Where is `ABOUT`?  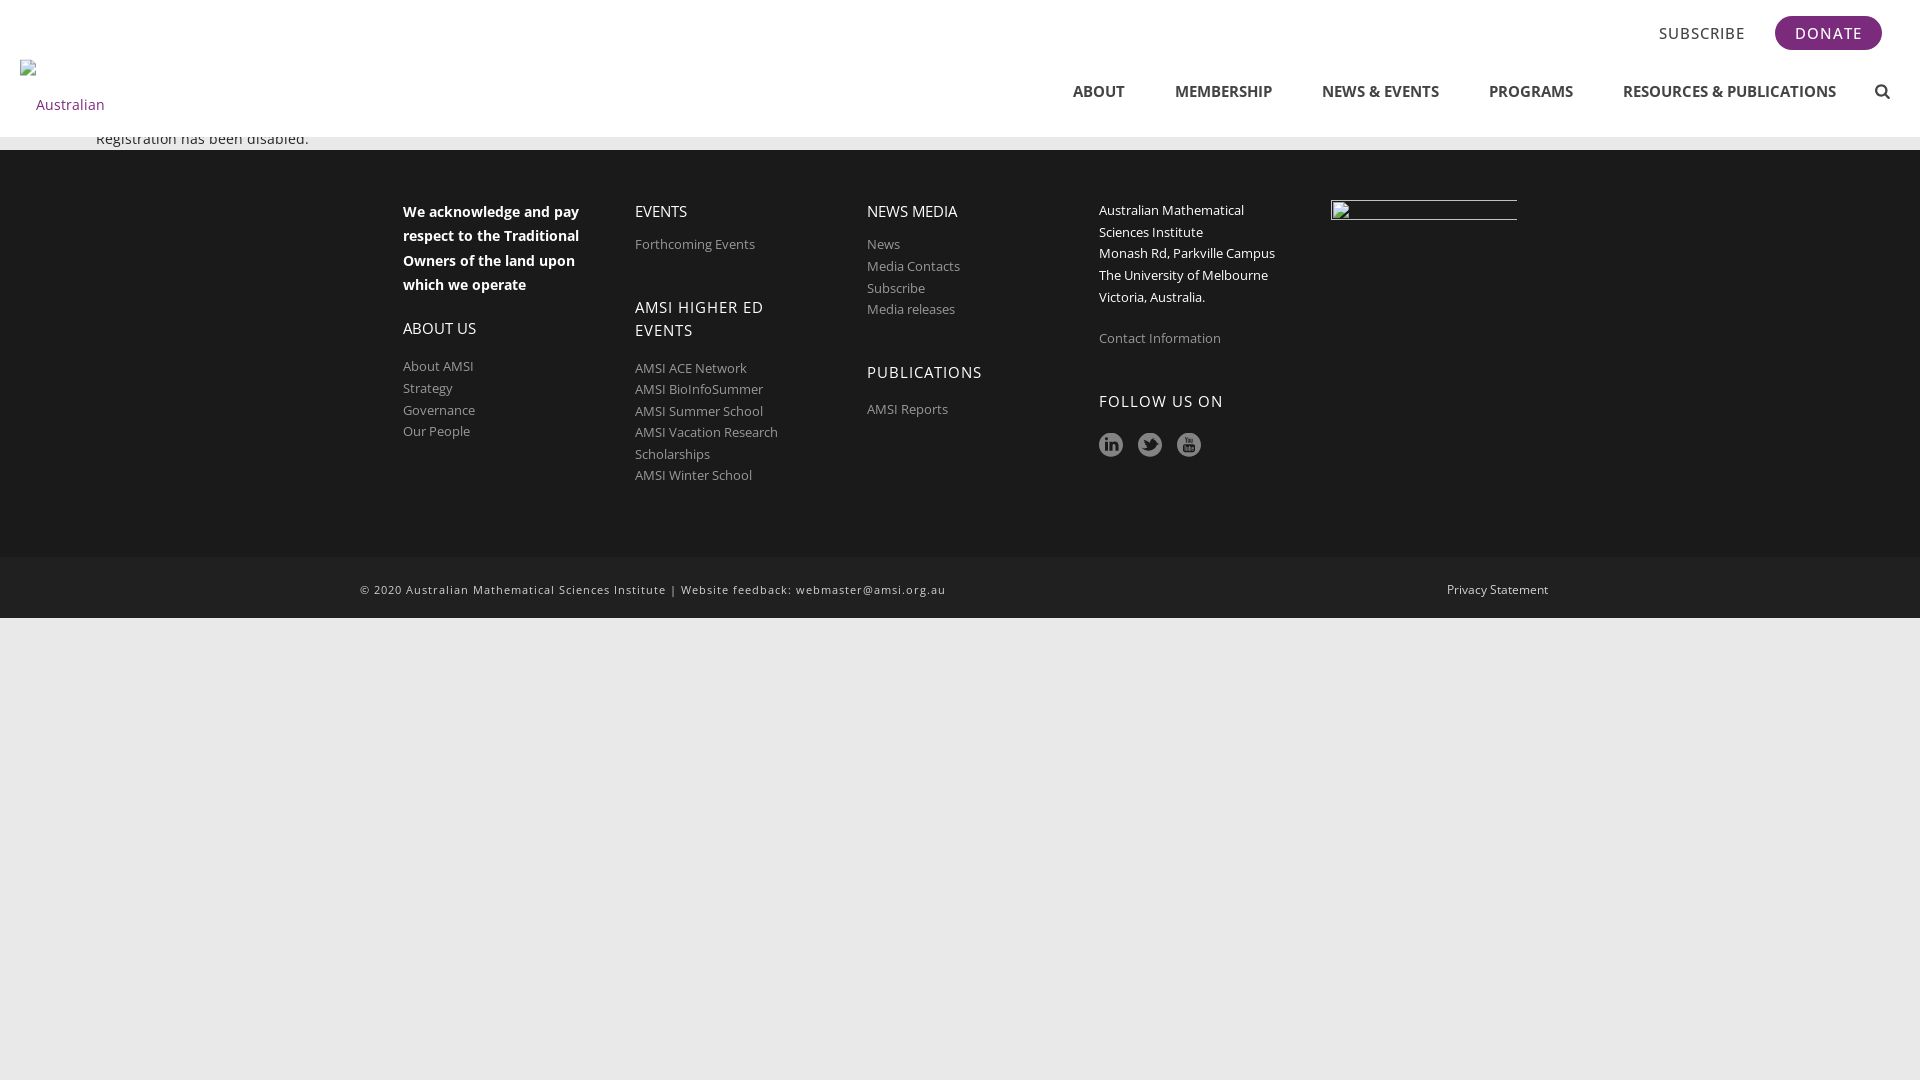
ABOUT is located at coordinates (1099, 92).